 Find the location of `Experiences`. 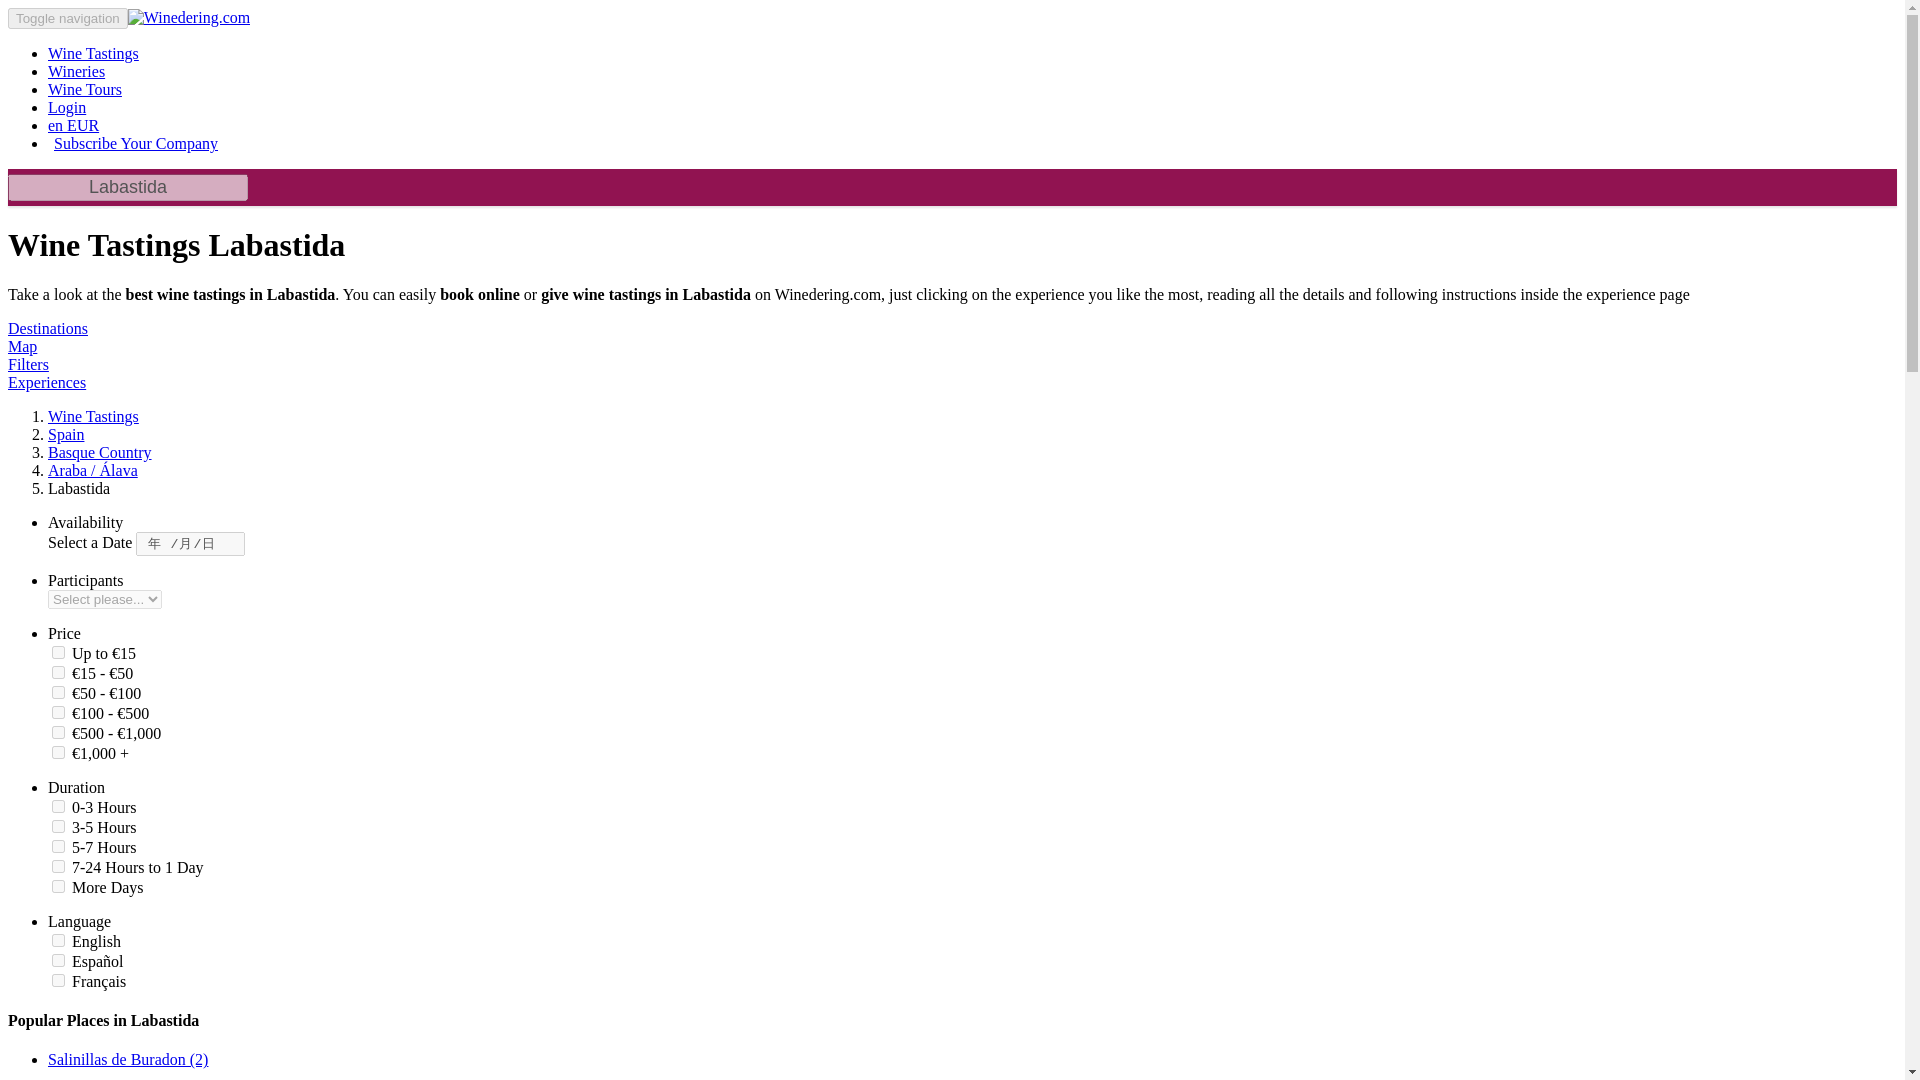

Experiences is located at coordinates (46, 382).